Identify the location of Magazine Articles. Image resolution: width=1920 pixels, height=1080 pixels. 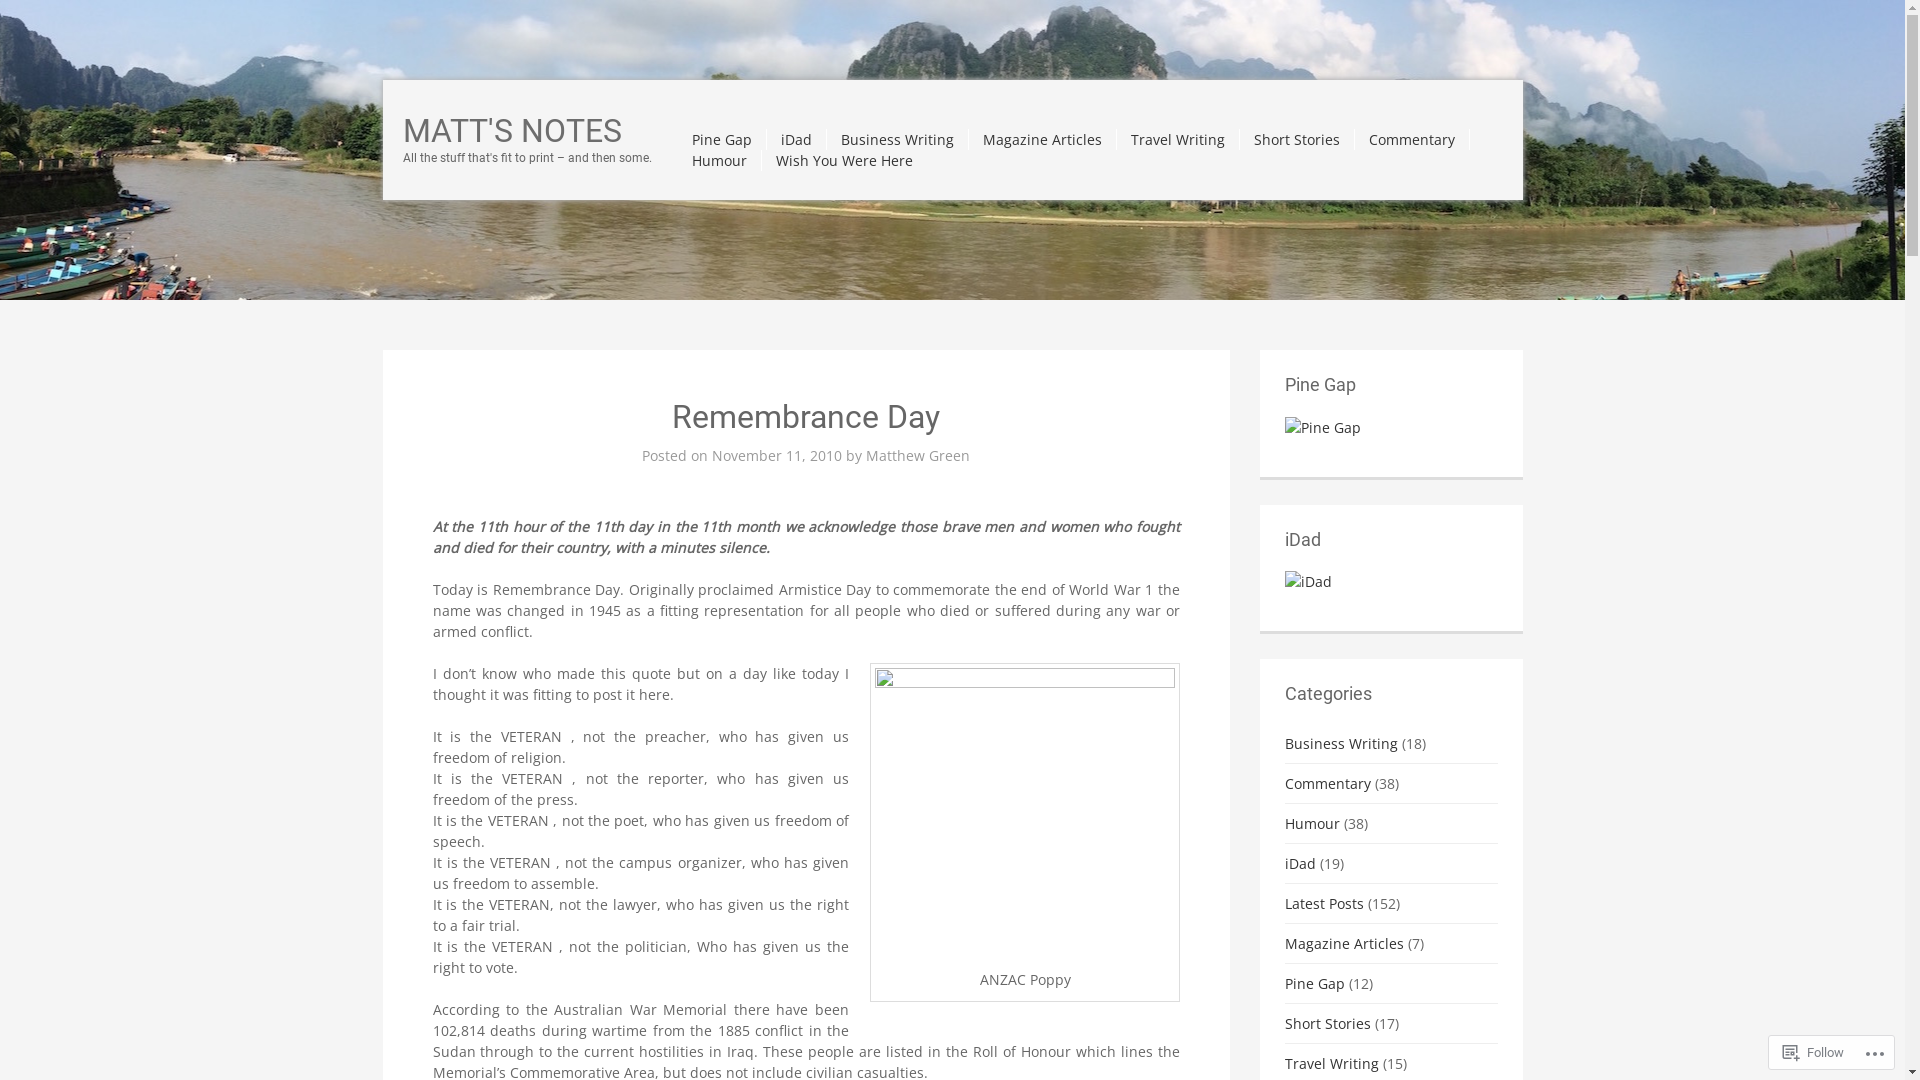
(1042, 140).